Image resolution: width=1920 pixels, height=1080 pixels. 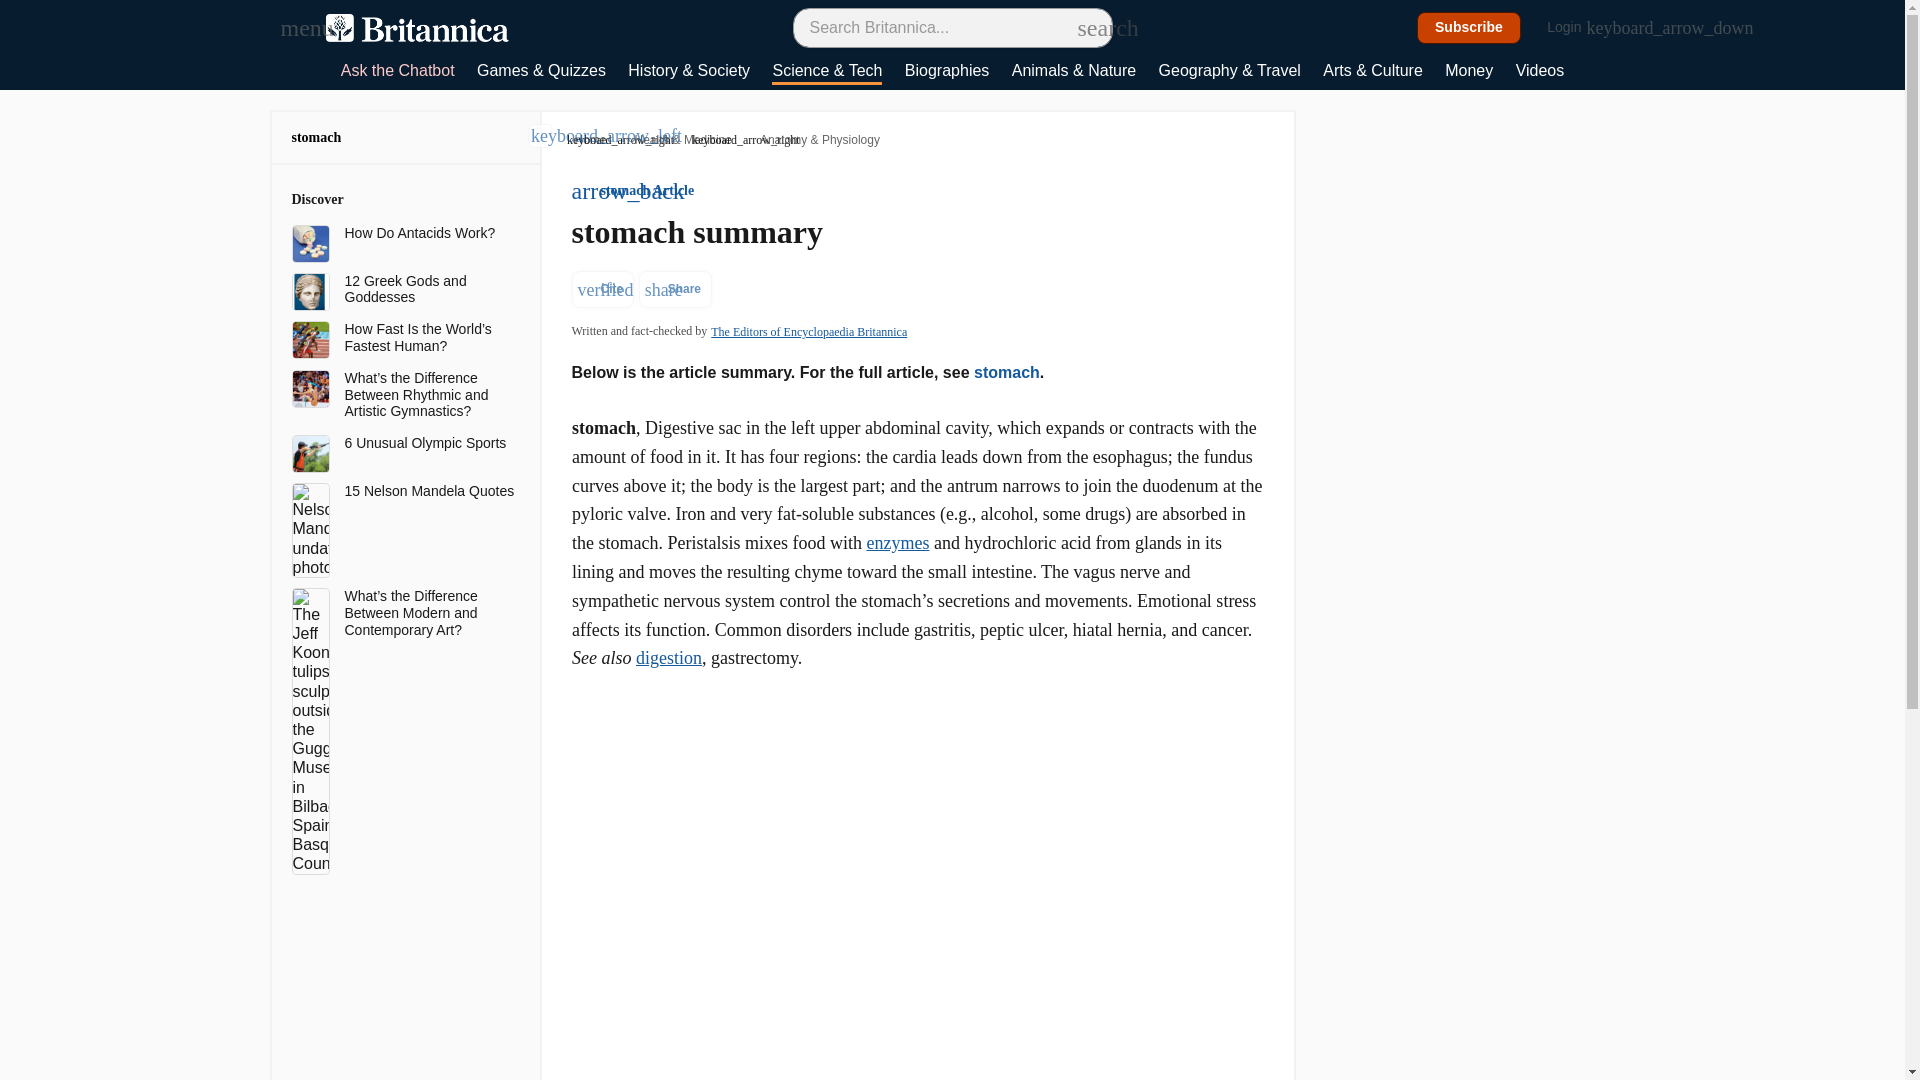 I want to click on Videos, so click(x=1540, y=72).